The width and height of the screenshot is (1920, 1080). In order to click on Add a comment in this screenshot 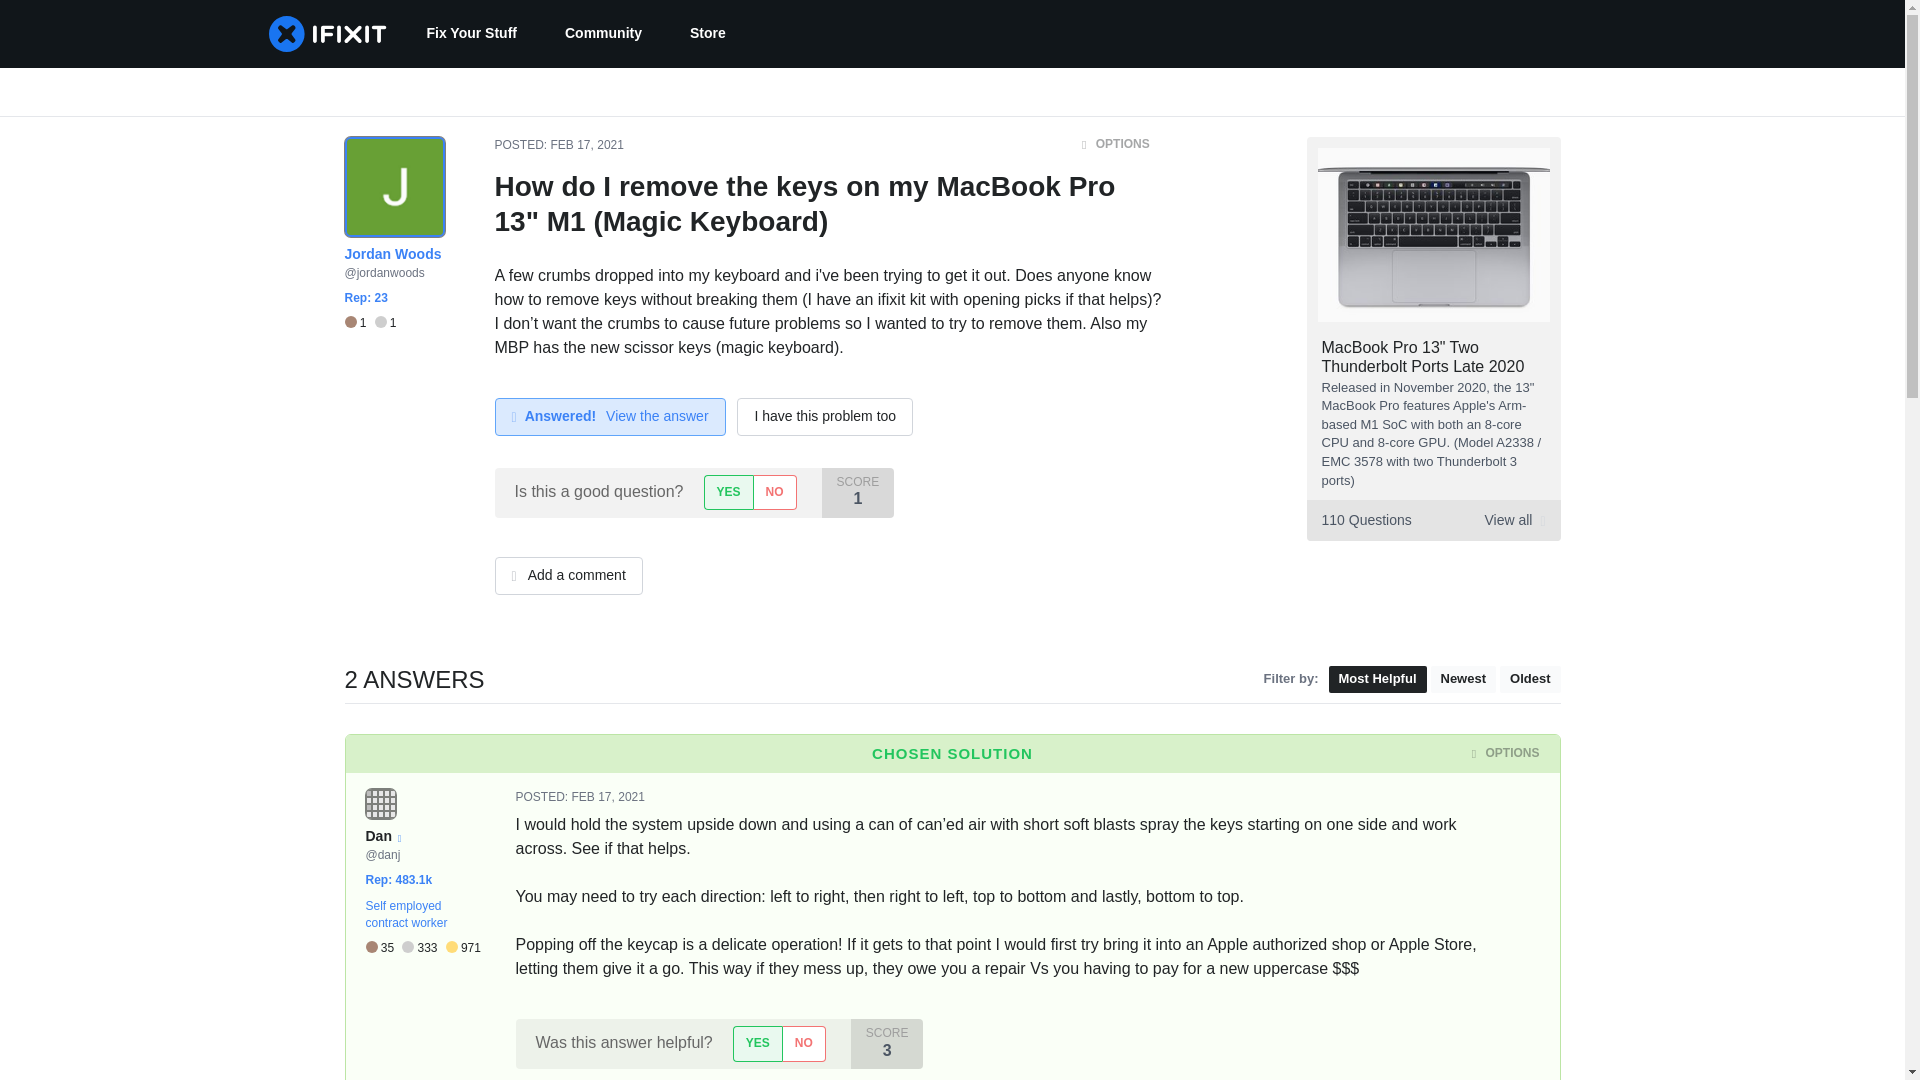, I will do `click(567, 576)`.